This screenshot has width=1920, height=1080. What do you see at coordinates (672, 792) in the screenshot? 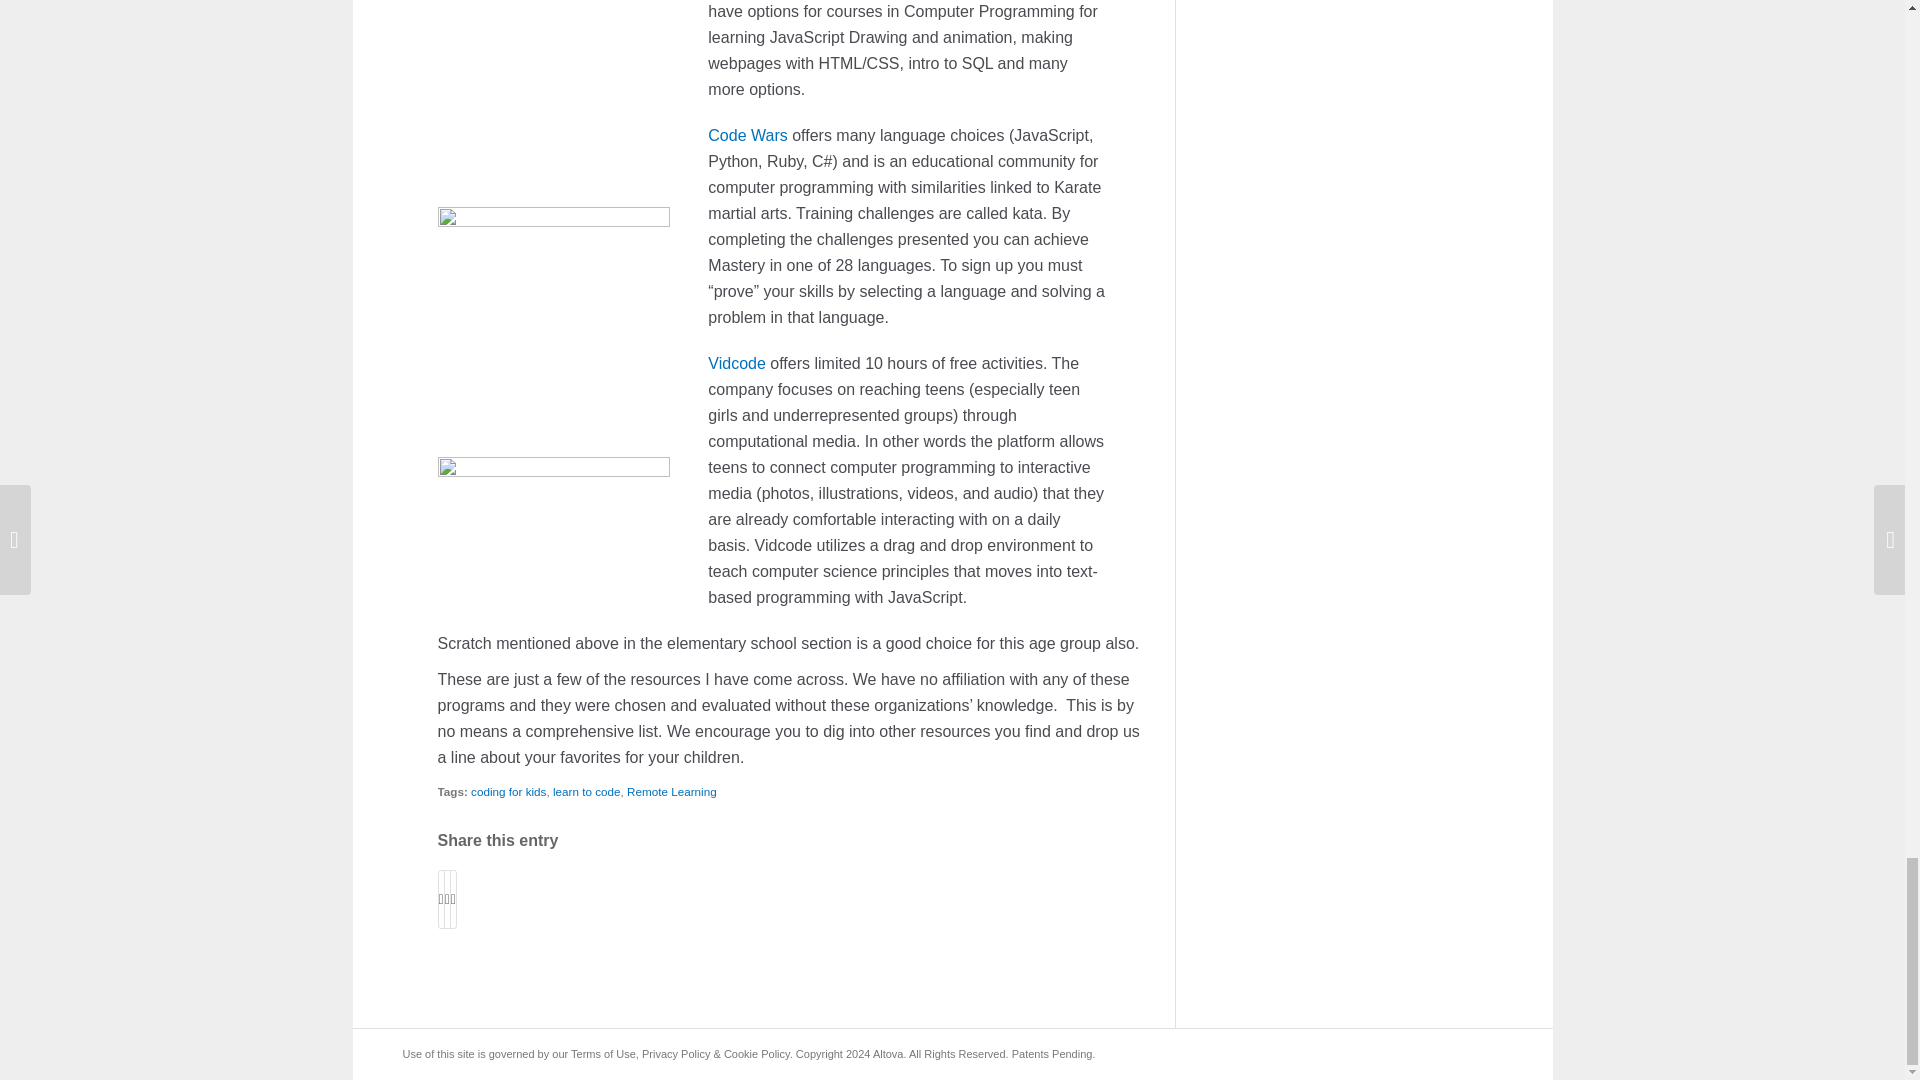
I see `Remote Learning` at bounding box center [672, 792].